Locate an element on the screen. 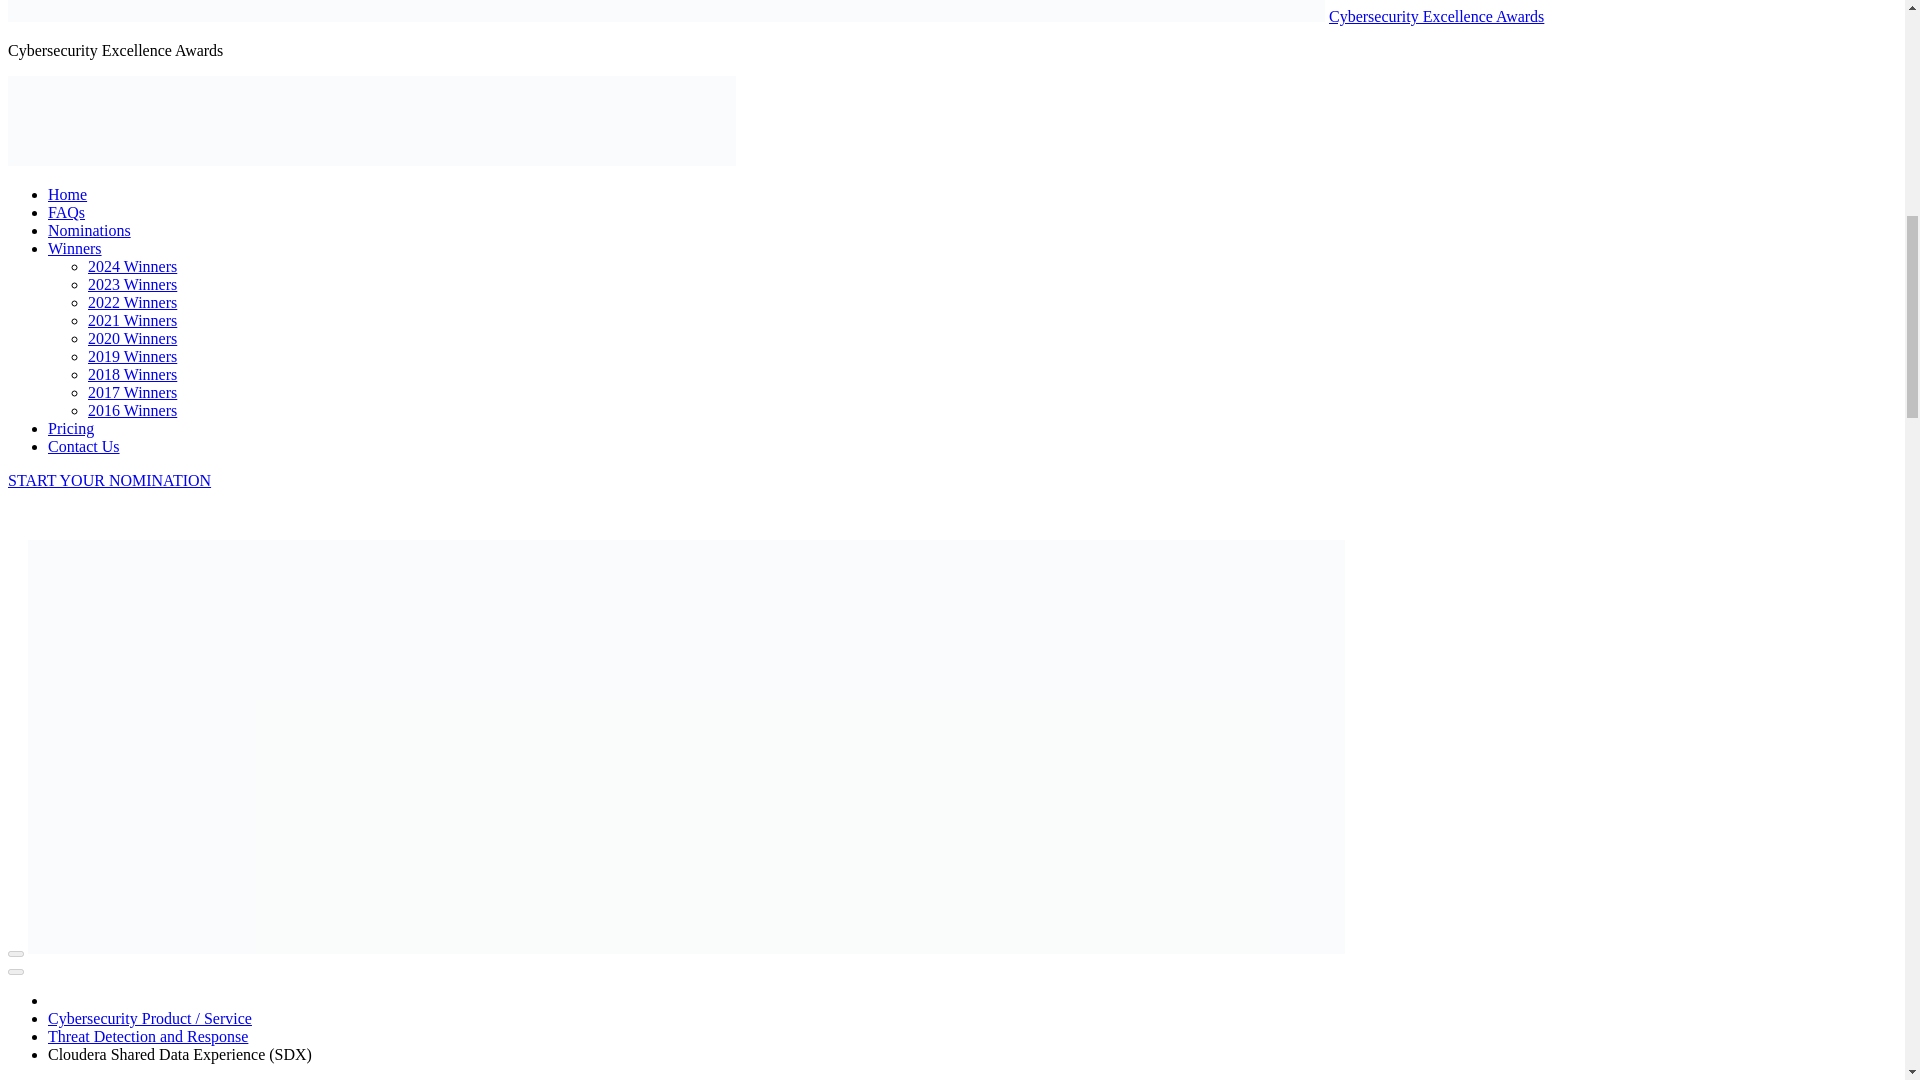  2022 Winners is located at coordinates (132, 302).